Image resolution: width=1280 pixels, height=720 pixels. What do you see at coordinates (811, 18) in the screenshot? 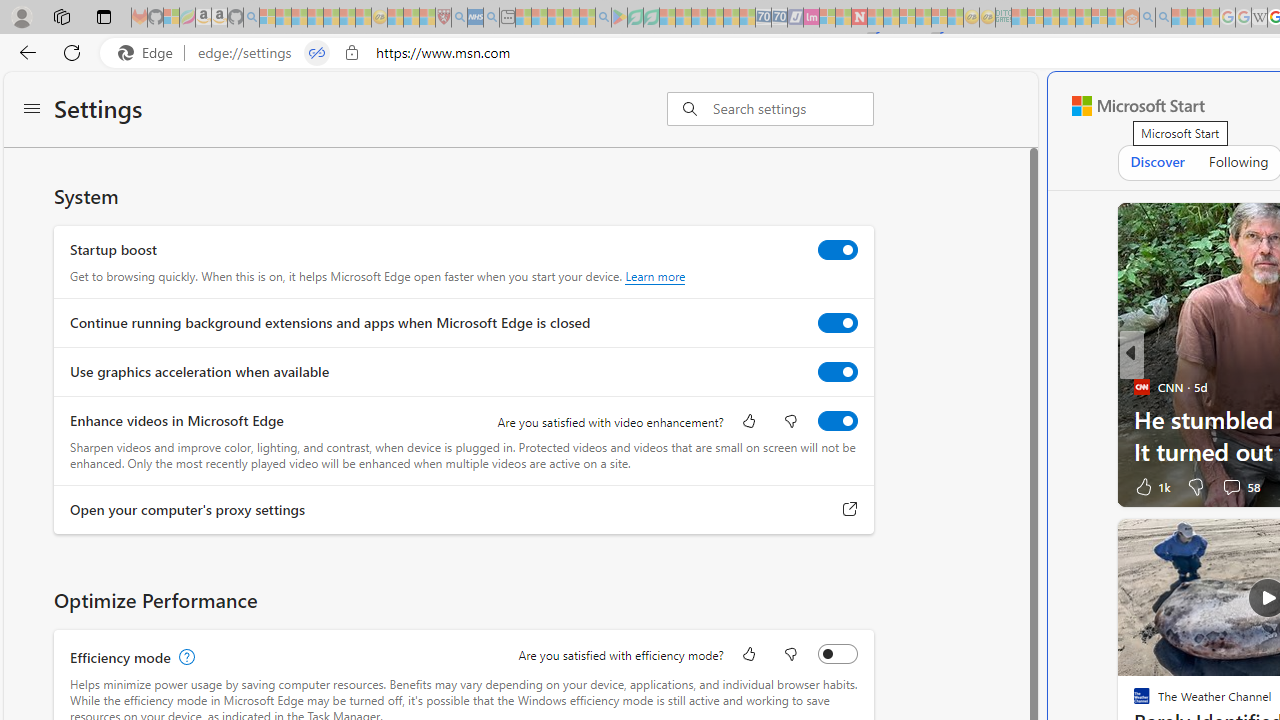
I see `Jobs - lastminute.com Investor Portal - Sleeping` at bounding box center [811, 18].